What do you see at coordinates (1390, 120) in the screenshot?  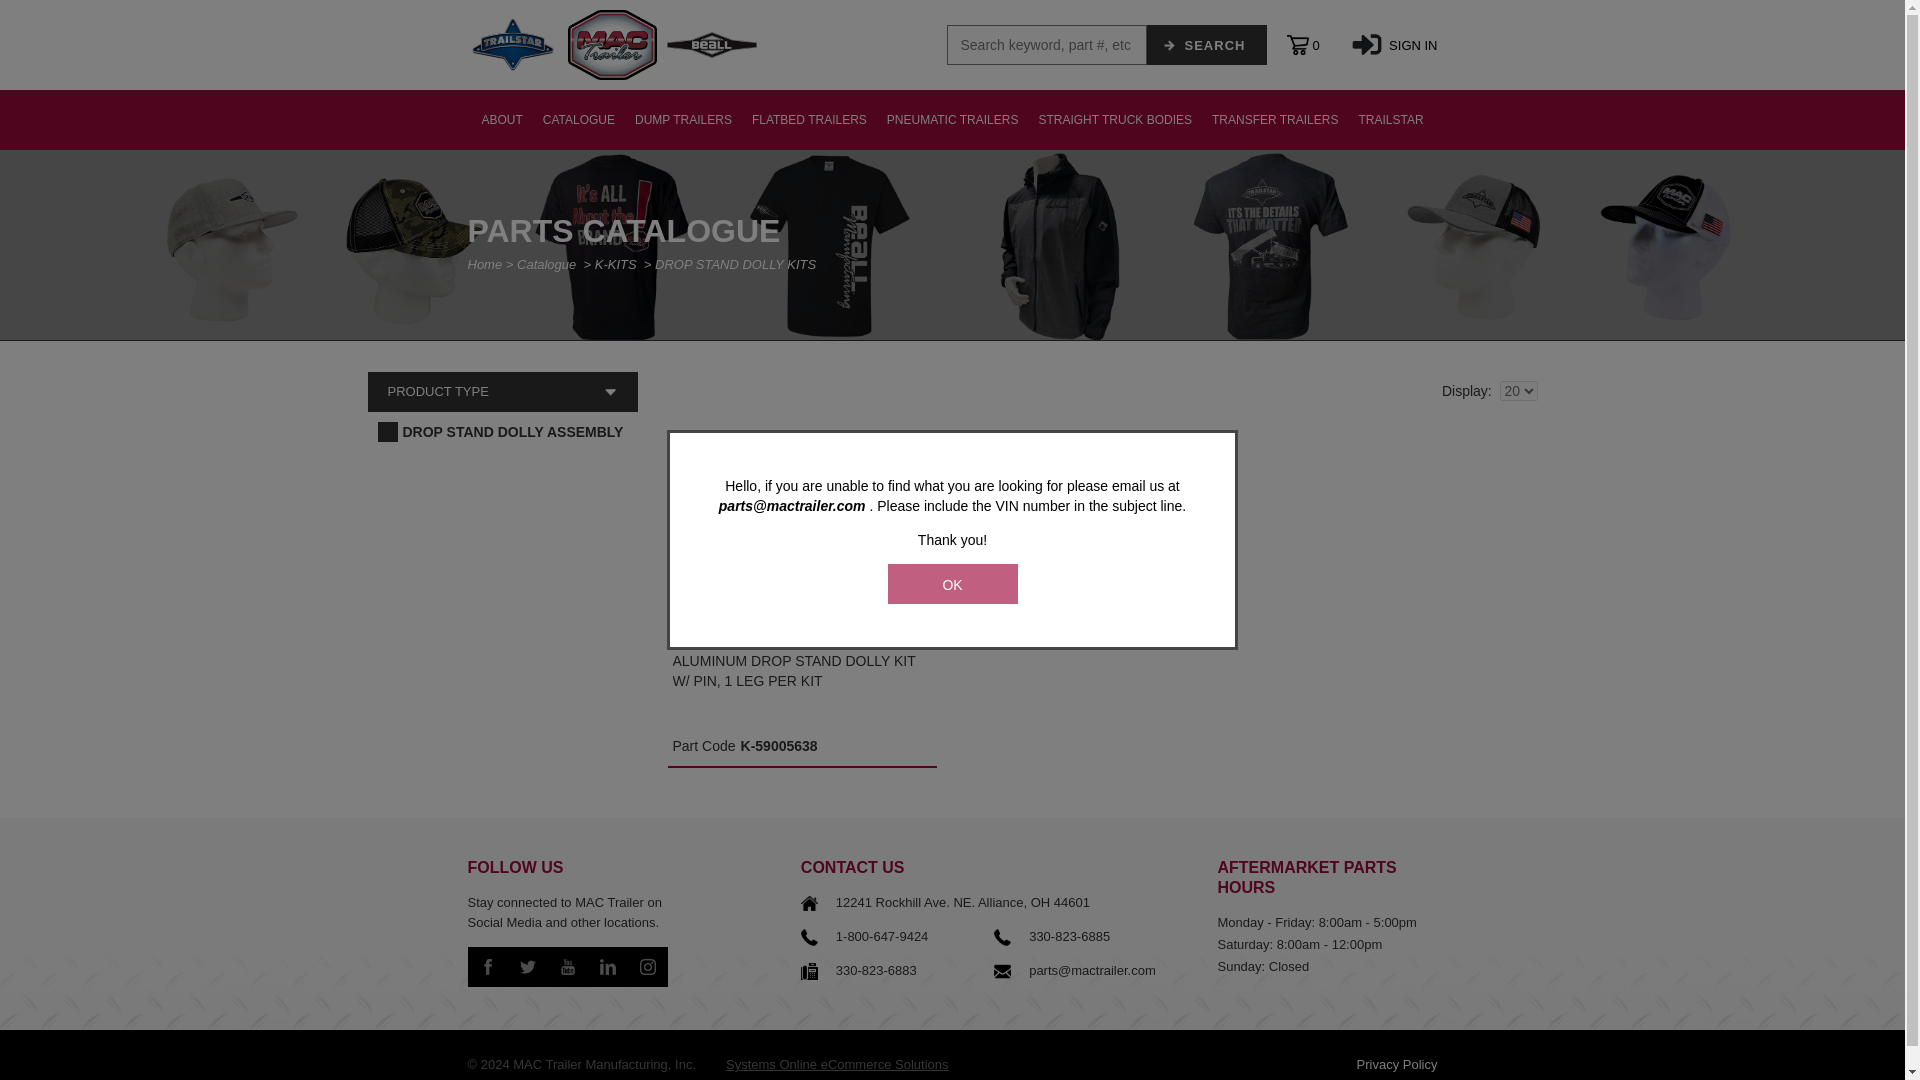 I see `TRAILSTAR` at bounding box center [1390, 120].